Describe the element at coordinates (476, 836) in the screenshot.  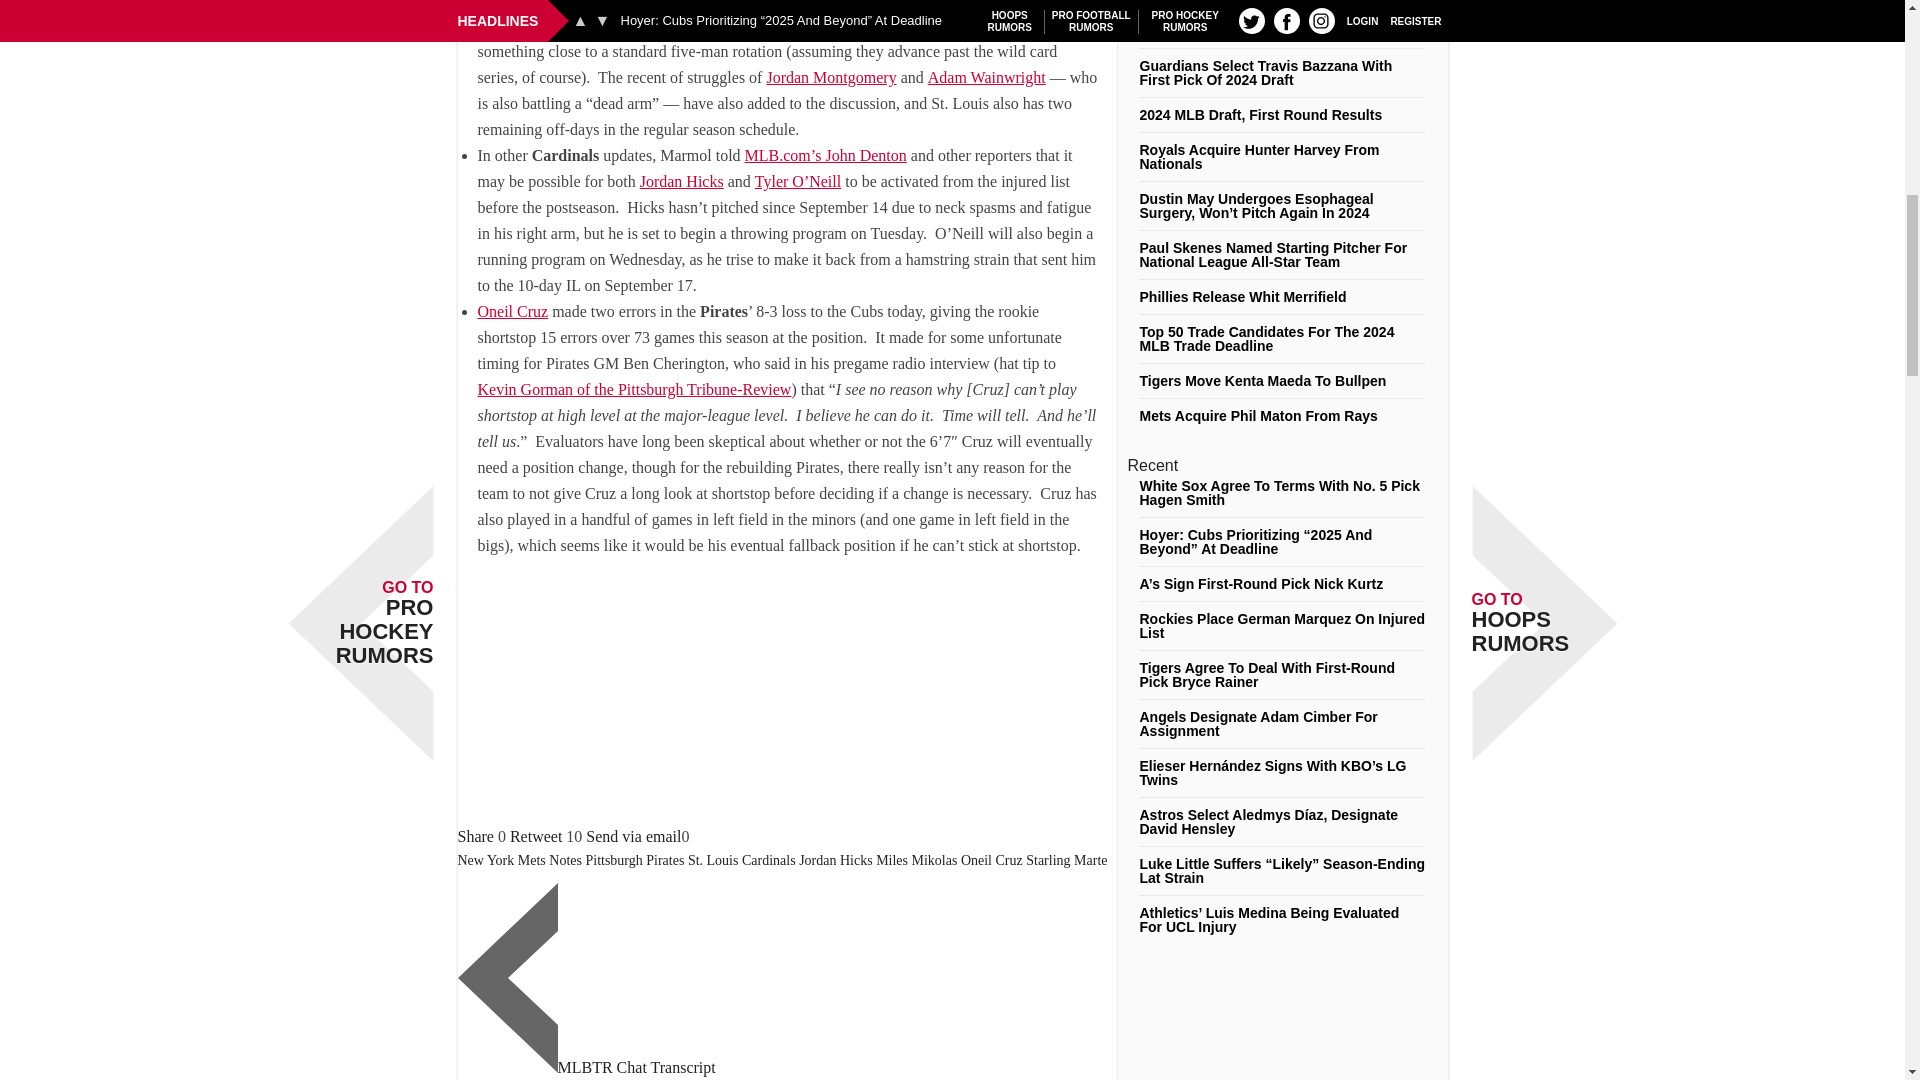
I see `Share 'NL Notes: Marte, Cardinals, Cruz' on Facebook` at that location.